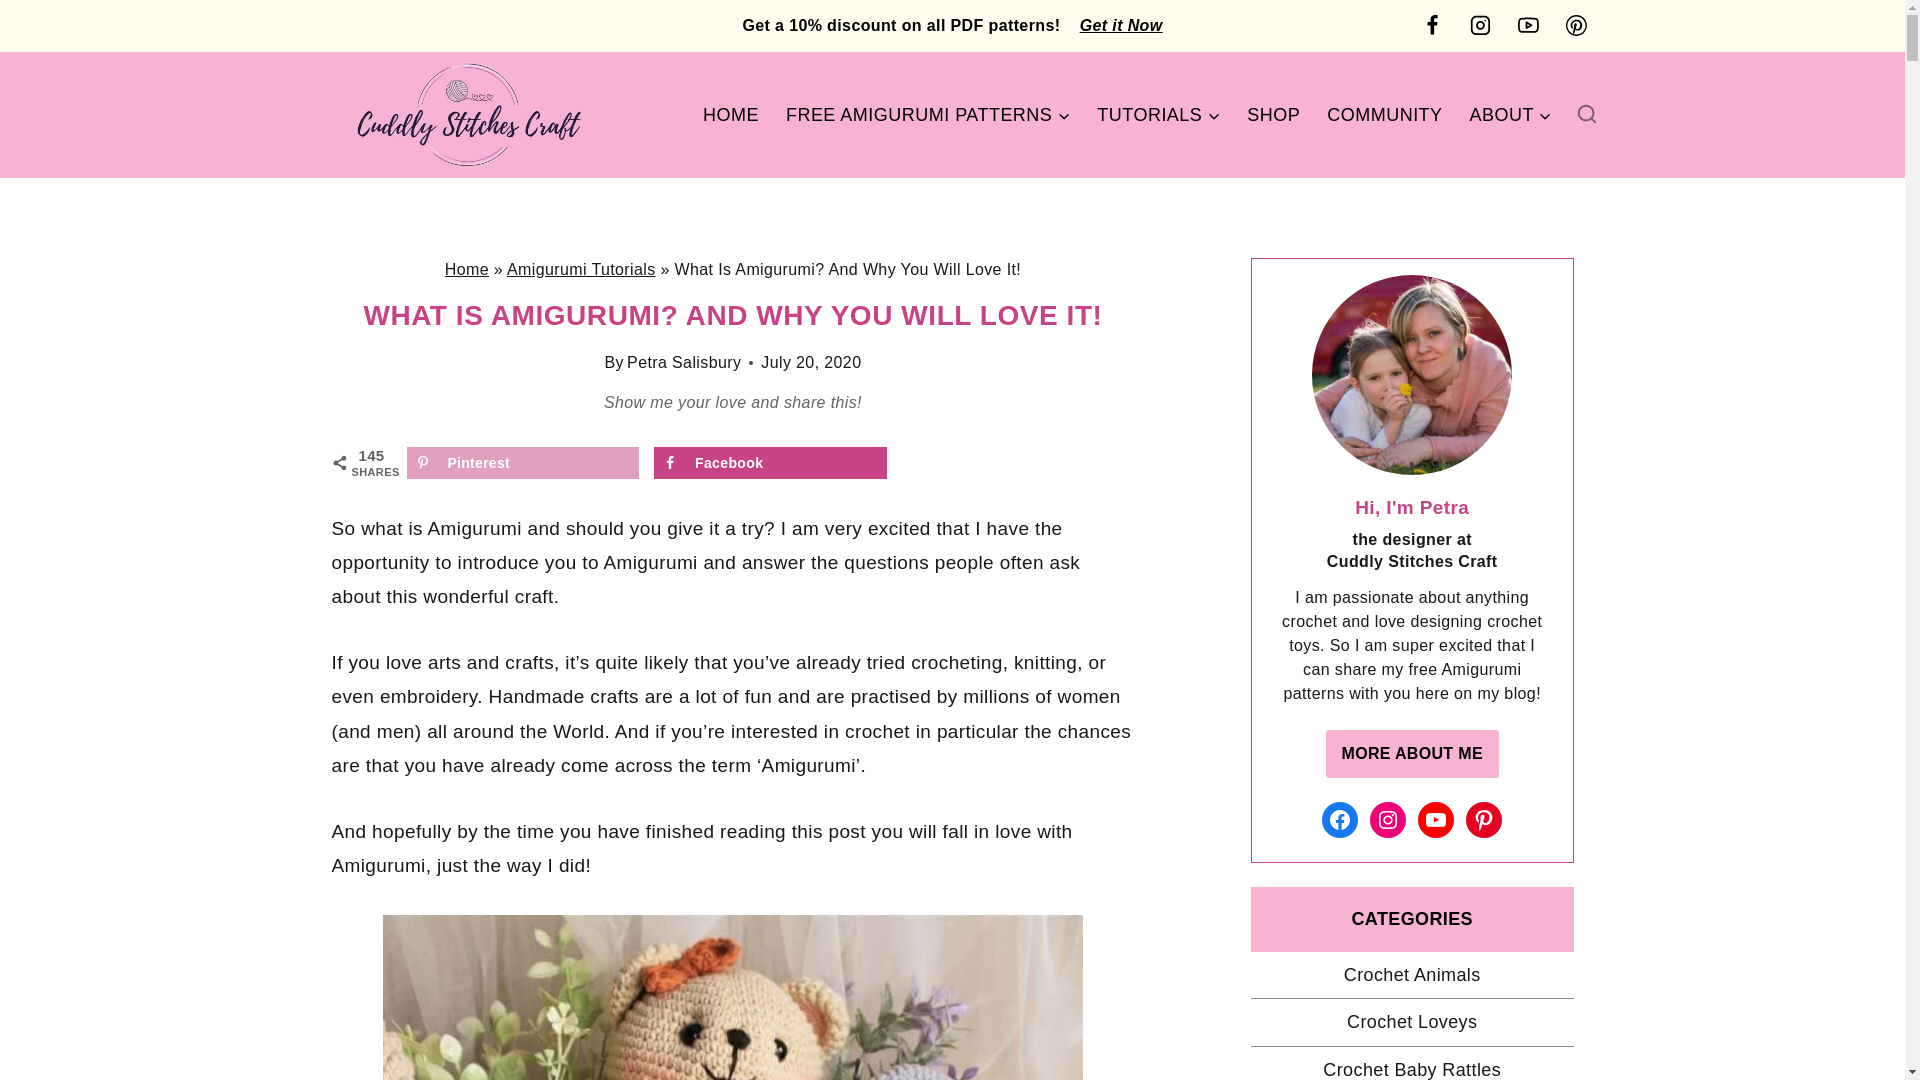 The width and height of the screenshot is (1920, 1080). What do you see at coordinates (522, 463) in the screenshot?
I see `Save to Pinterest` at bounding box center [522, 463].